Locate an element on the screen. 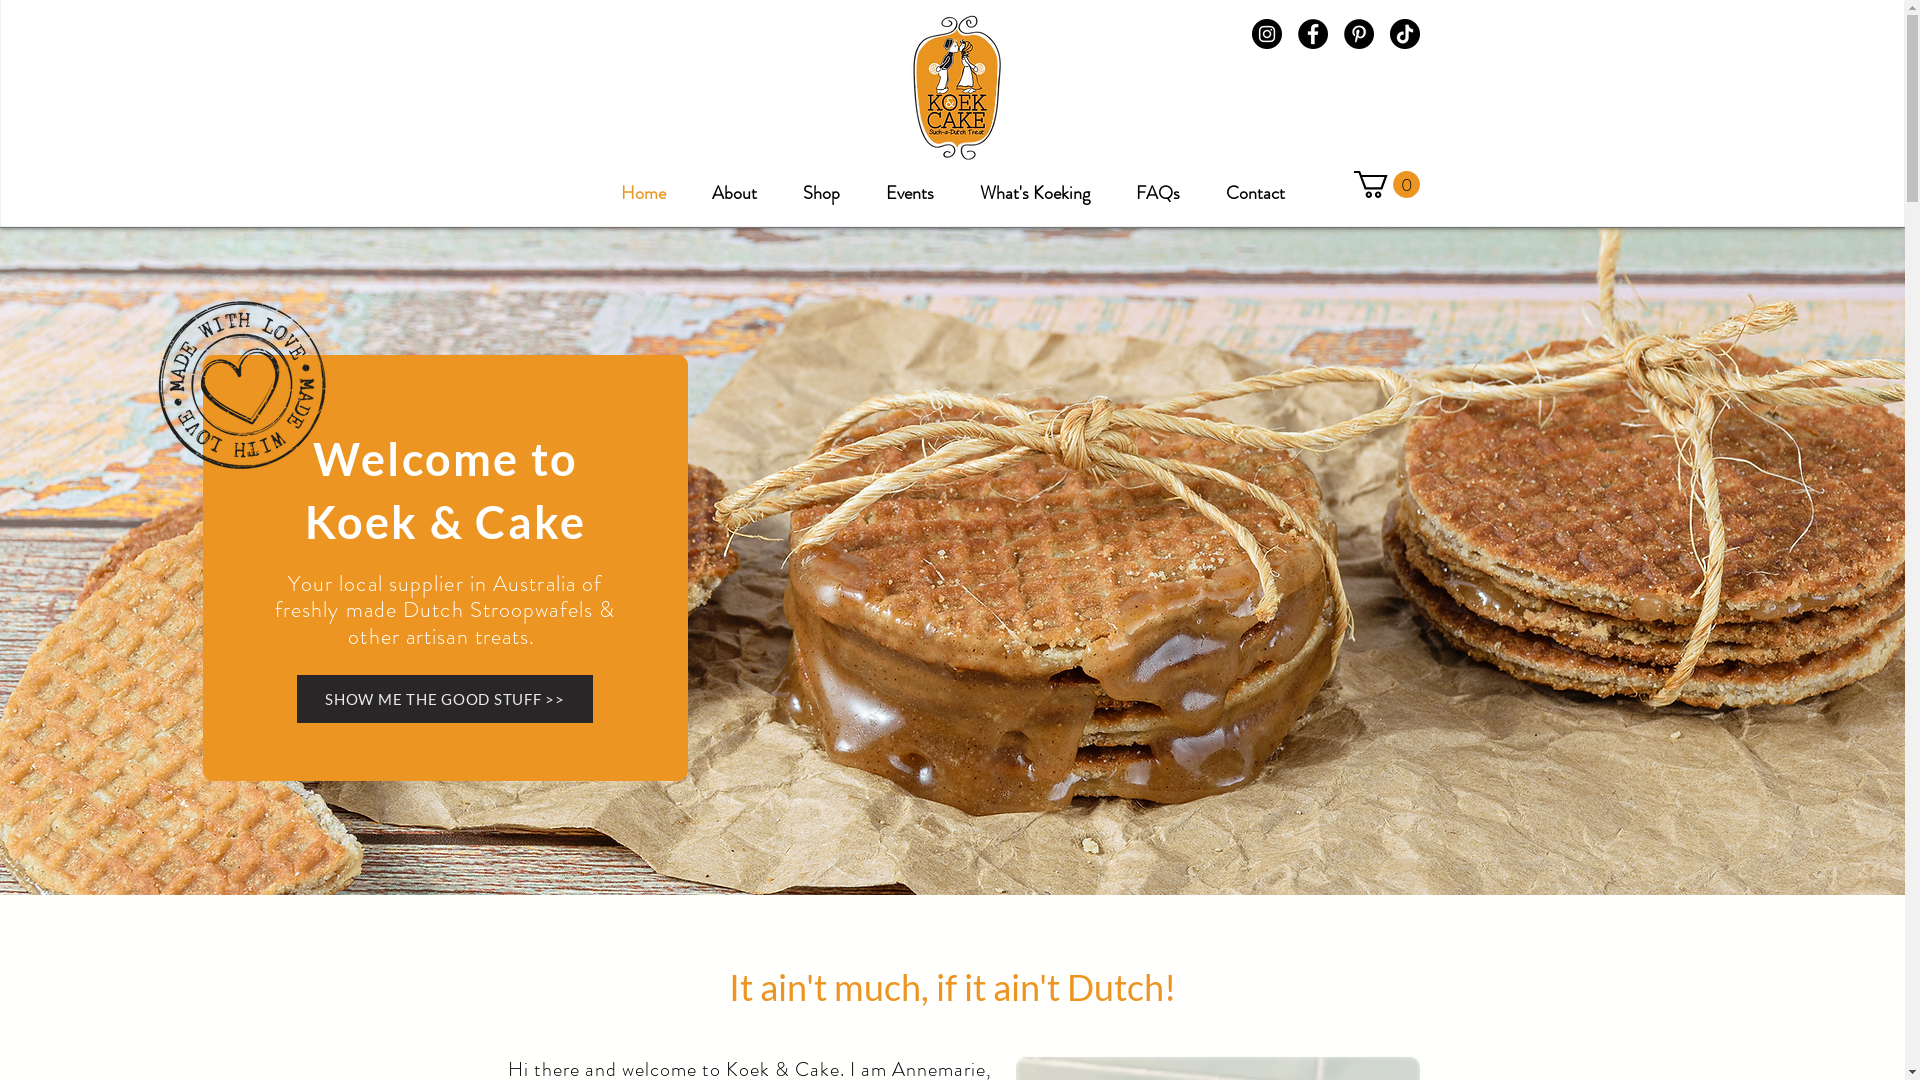  Contact is located at coordinates (1256, 184).